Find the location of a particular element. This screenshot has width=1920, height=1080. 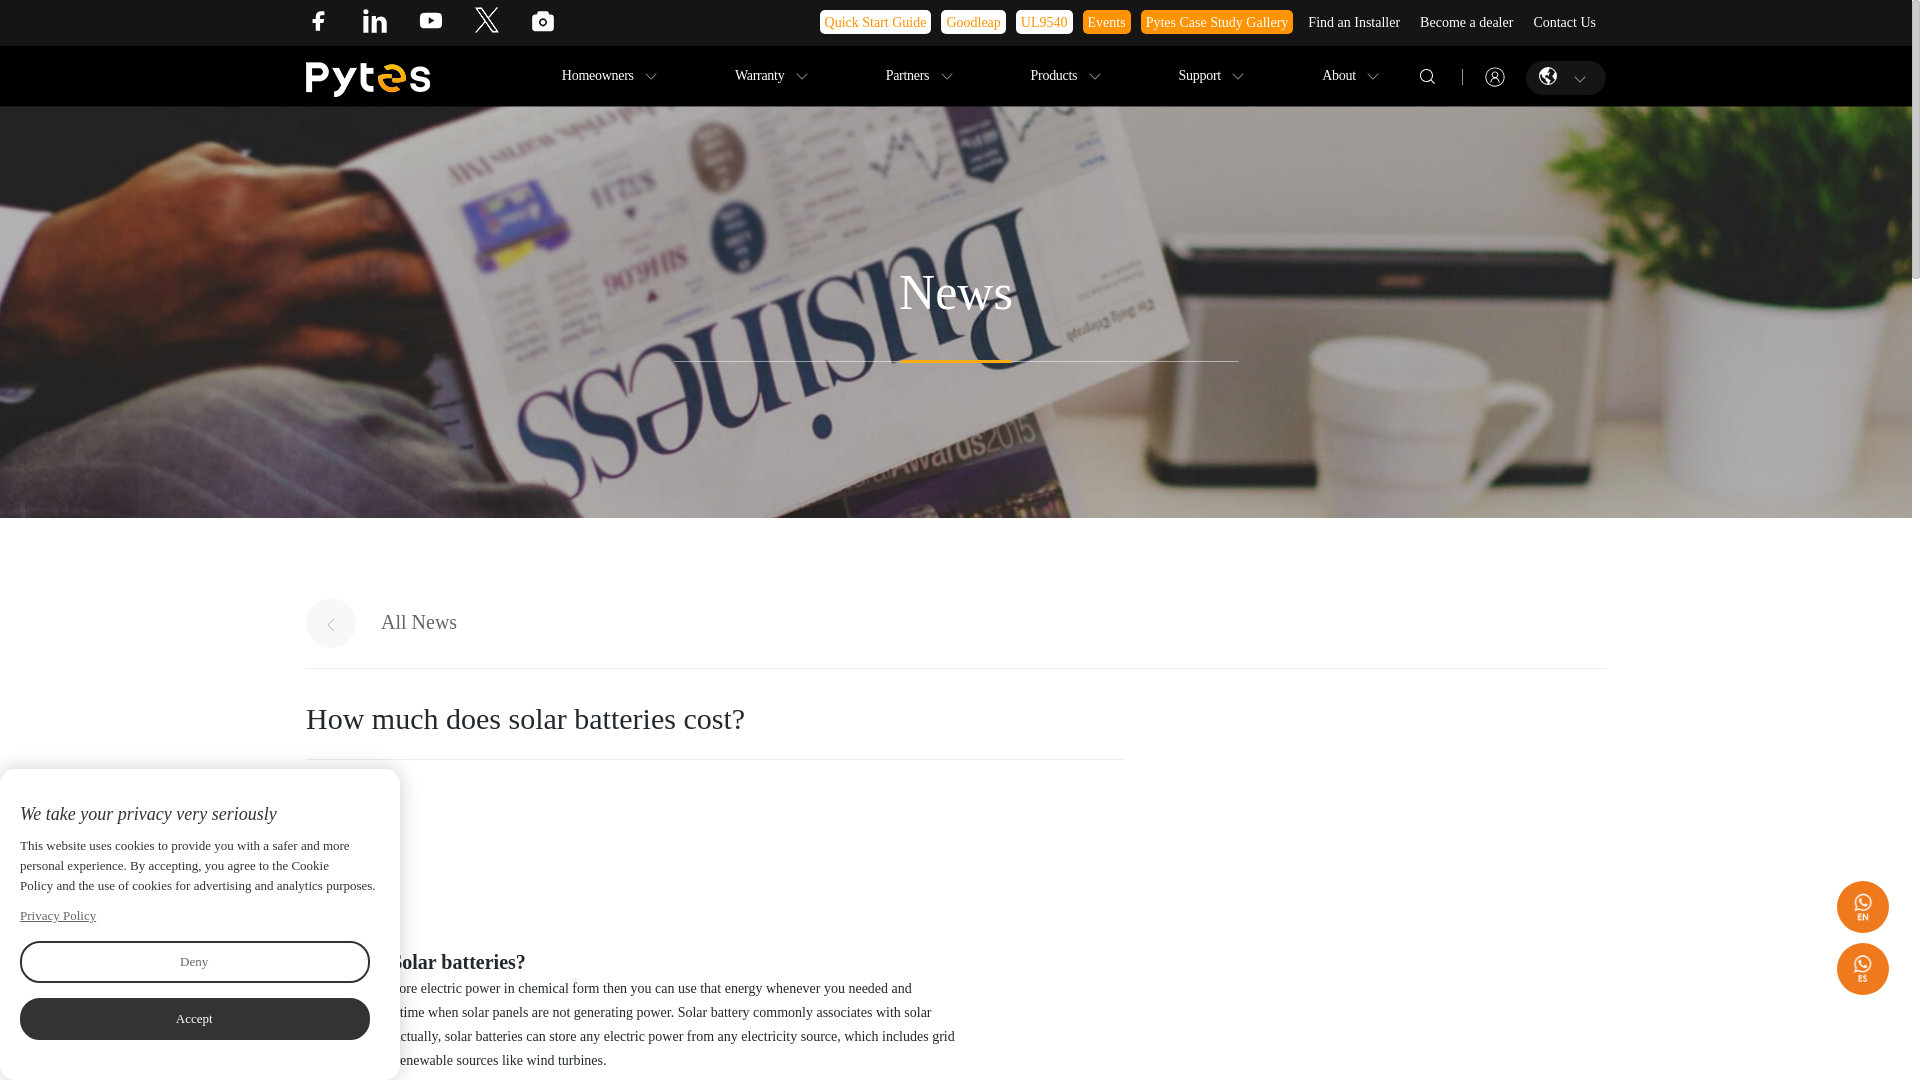

Find an Installer is located at coordinates (1354, 21).